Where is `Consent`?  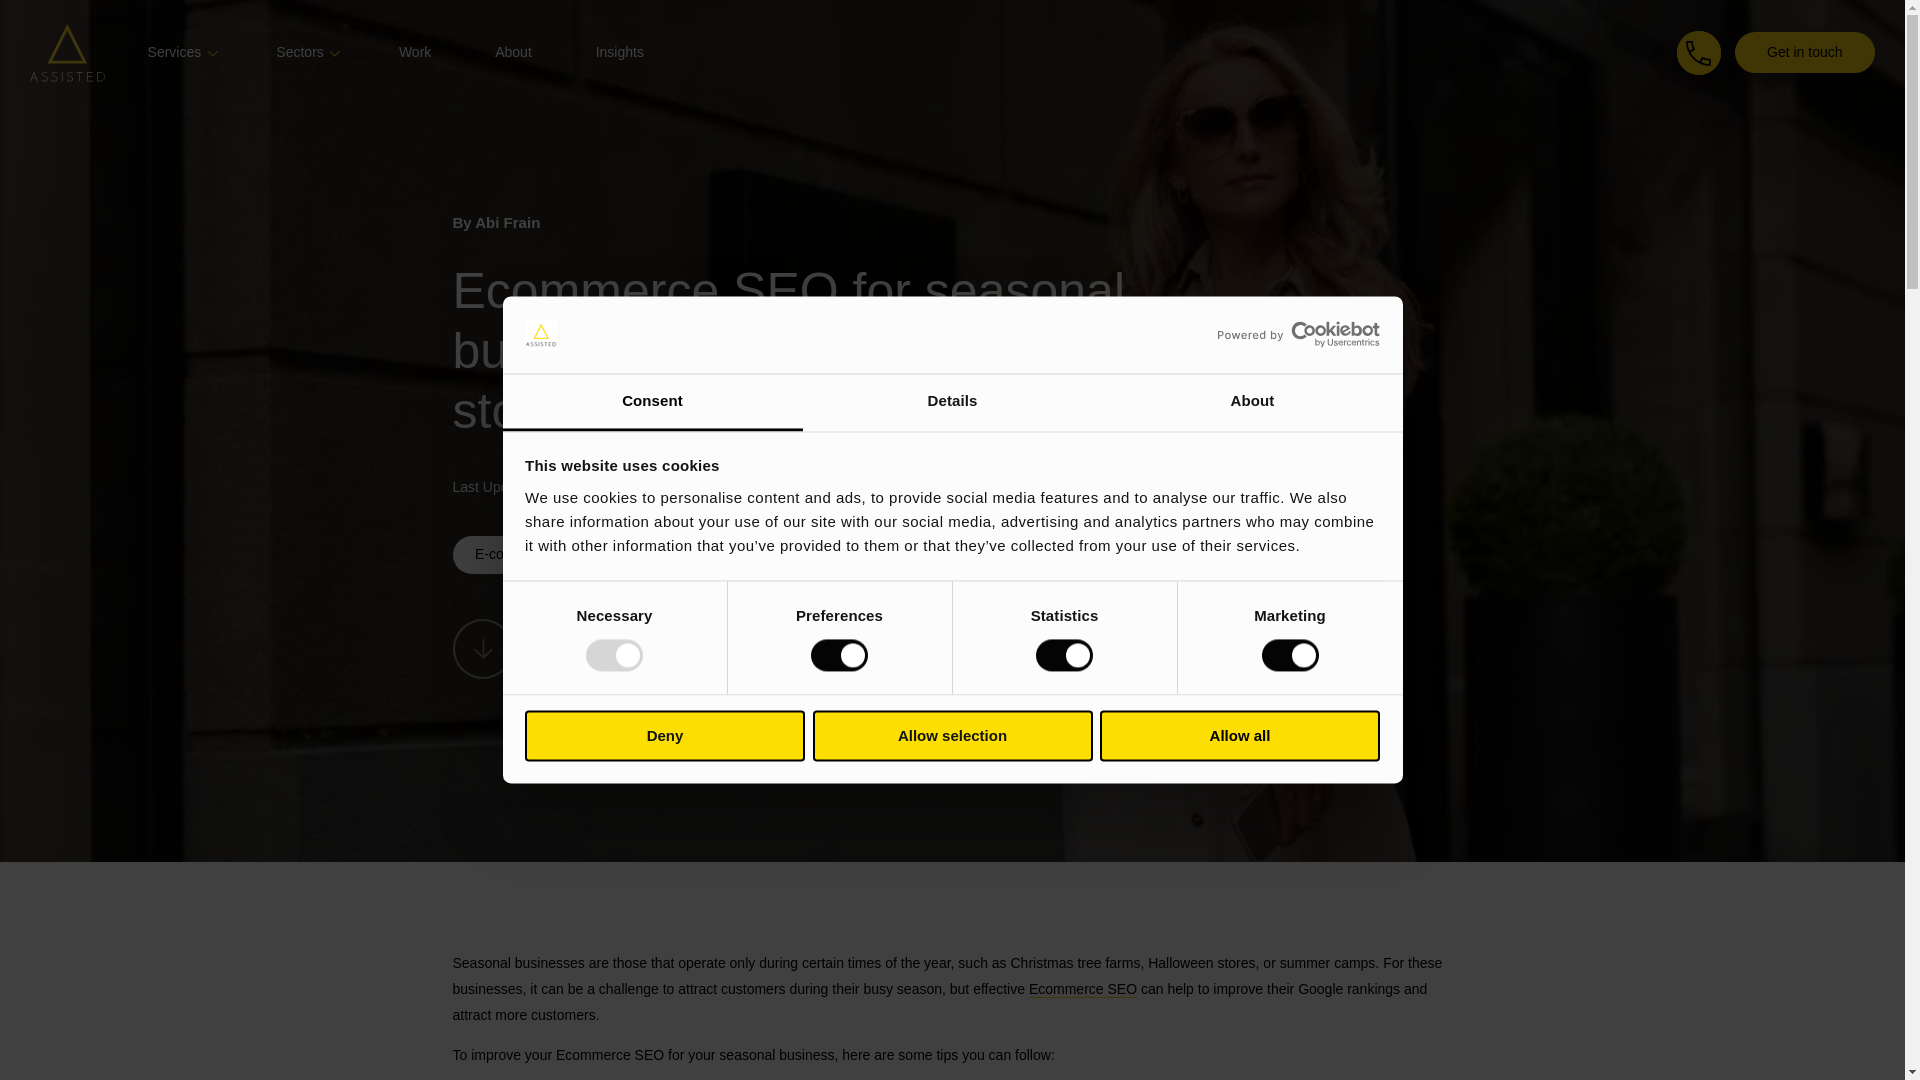
Consent is located at coordinates (652, 402).